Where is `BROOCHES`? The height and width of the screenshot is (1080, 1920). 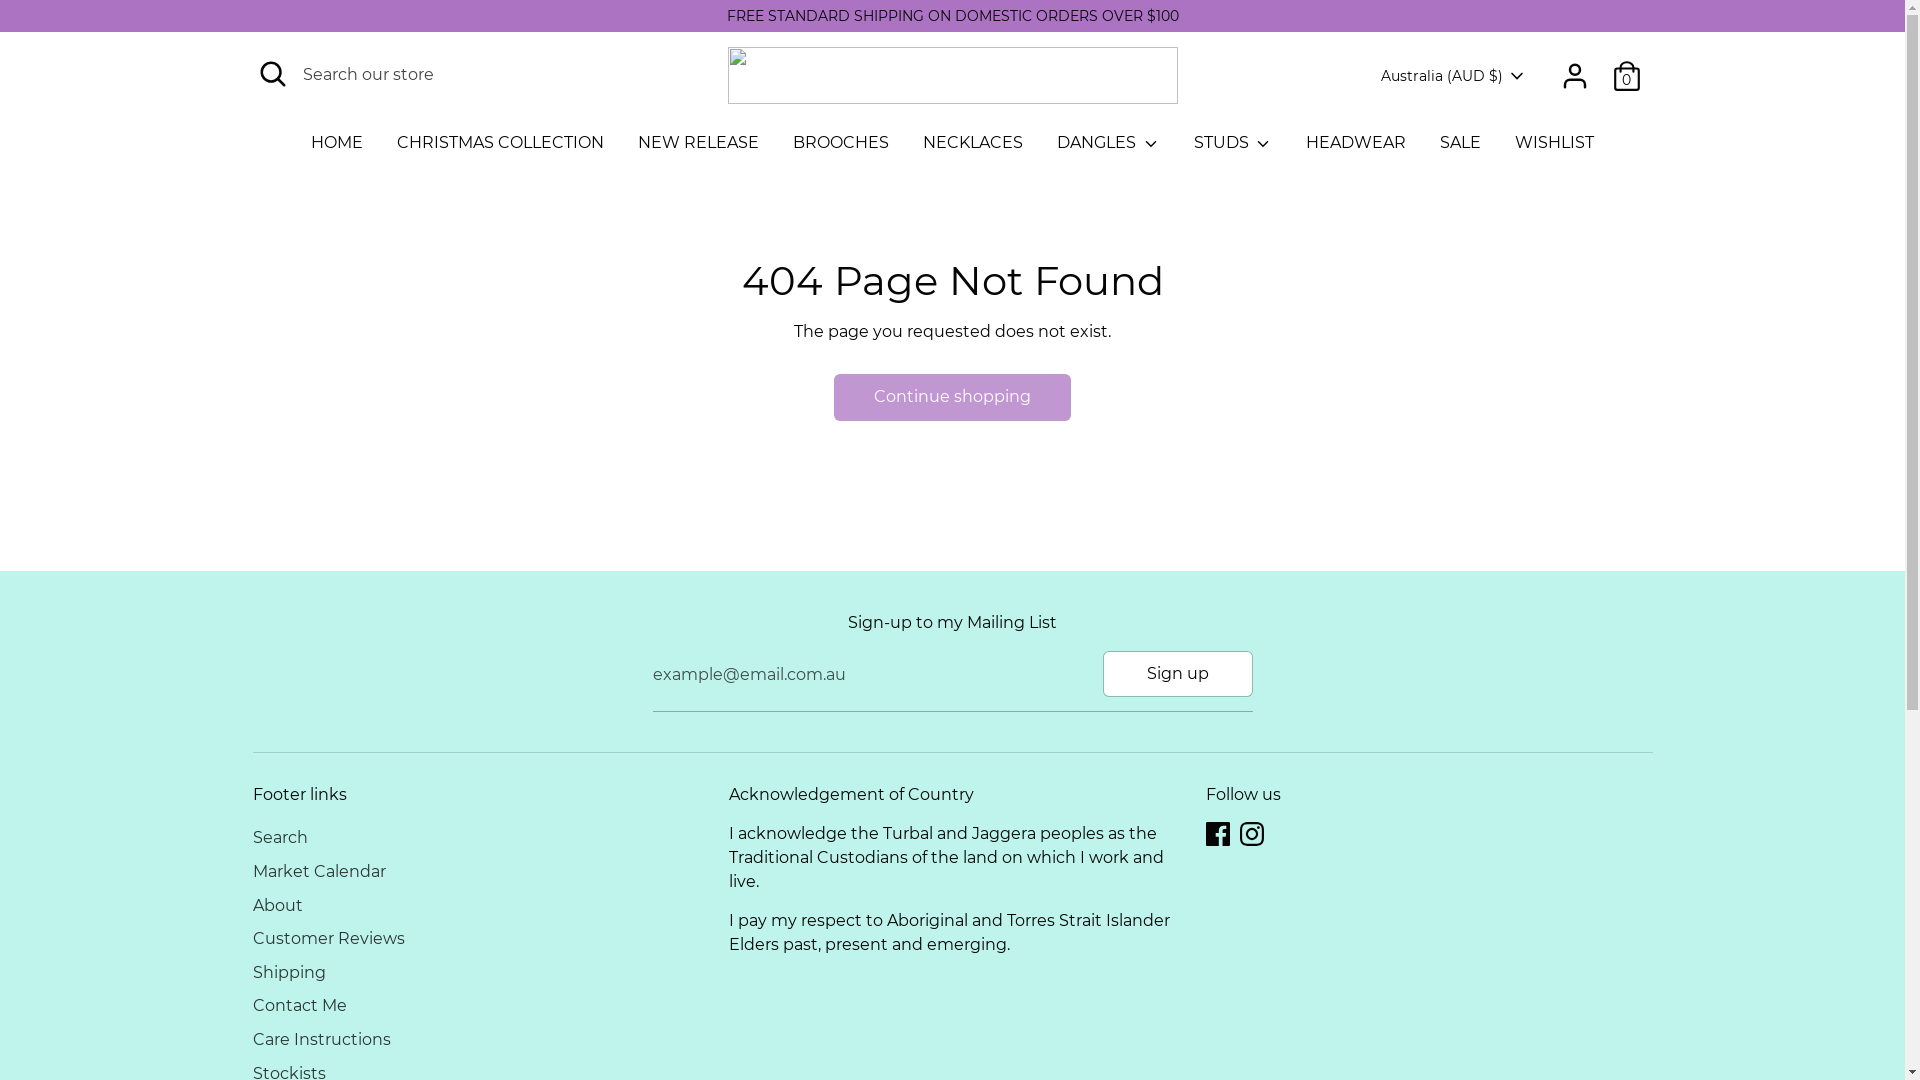
BROOCHES is located at coordinates (841, 149).